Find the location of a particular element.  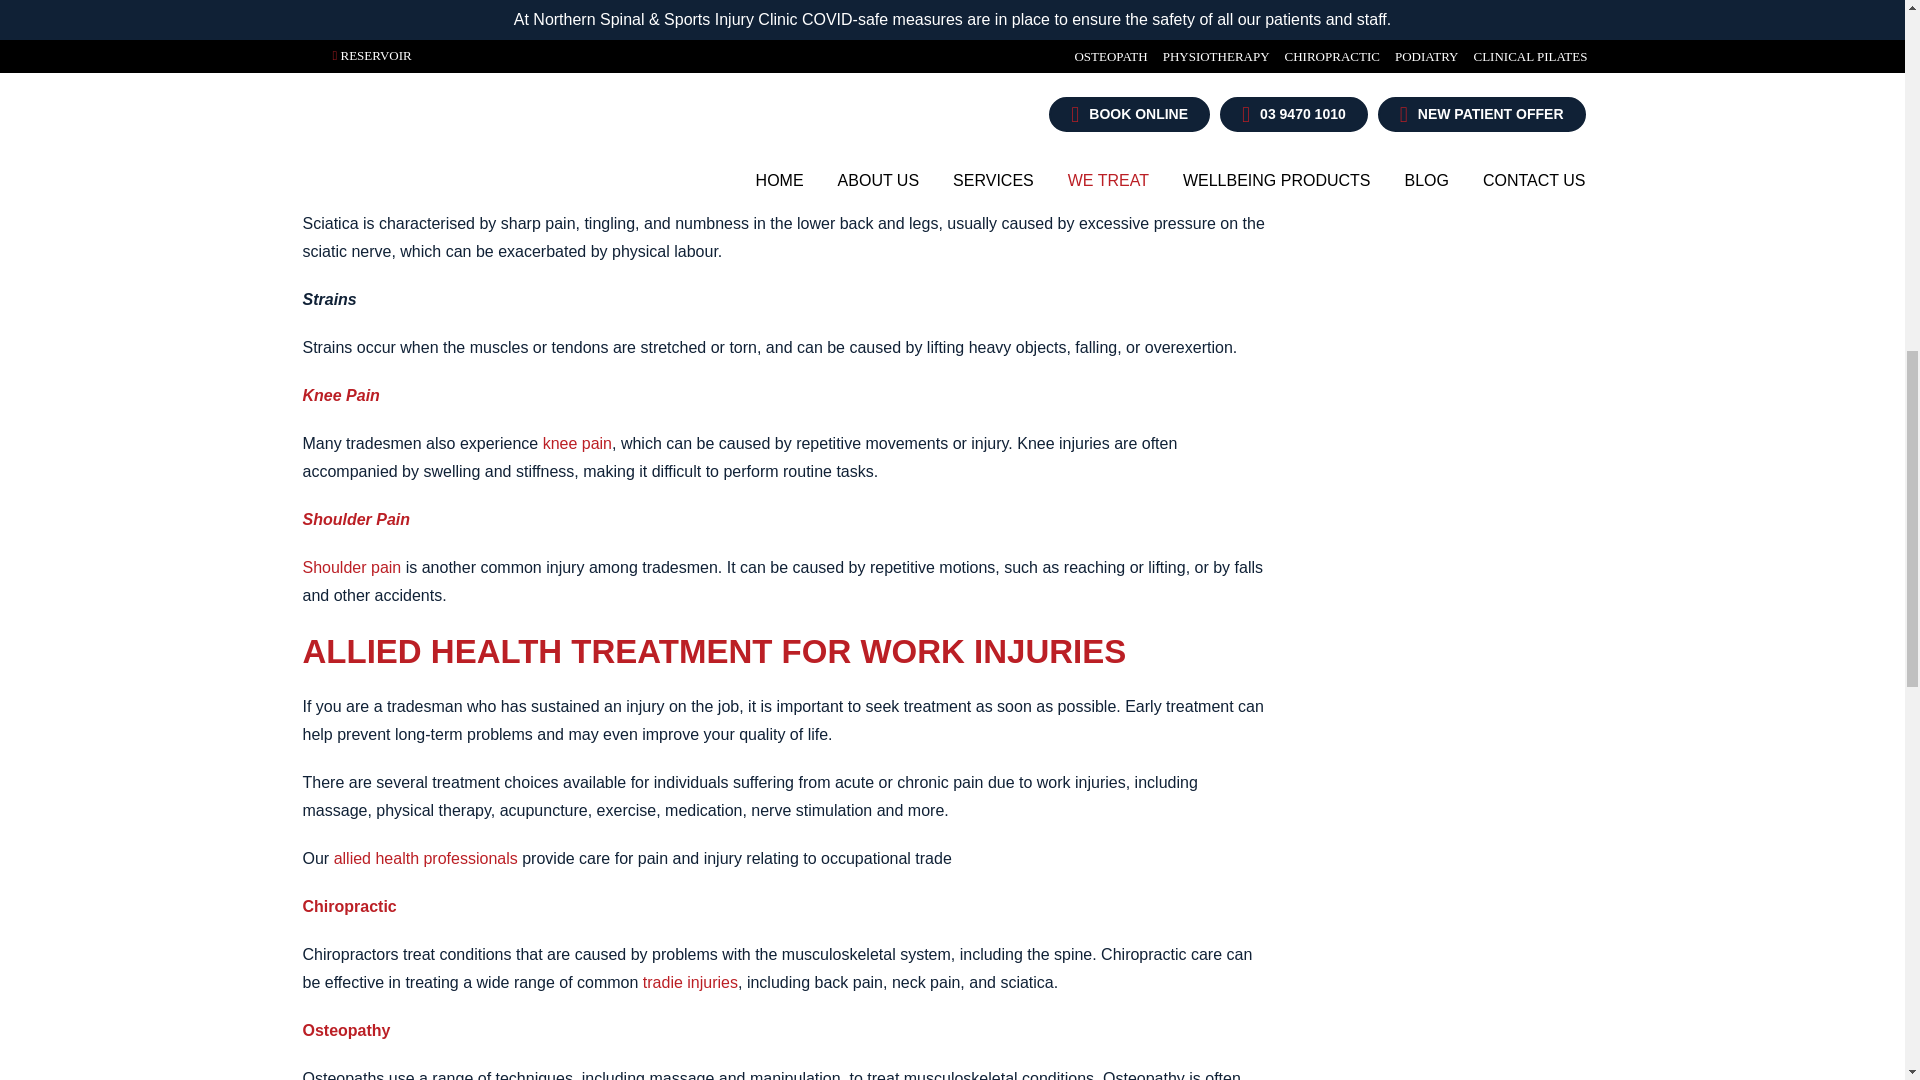

Knee Pain is located at coordinates (578, 444).